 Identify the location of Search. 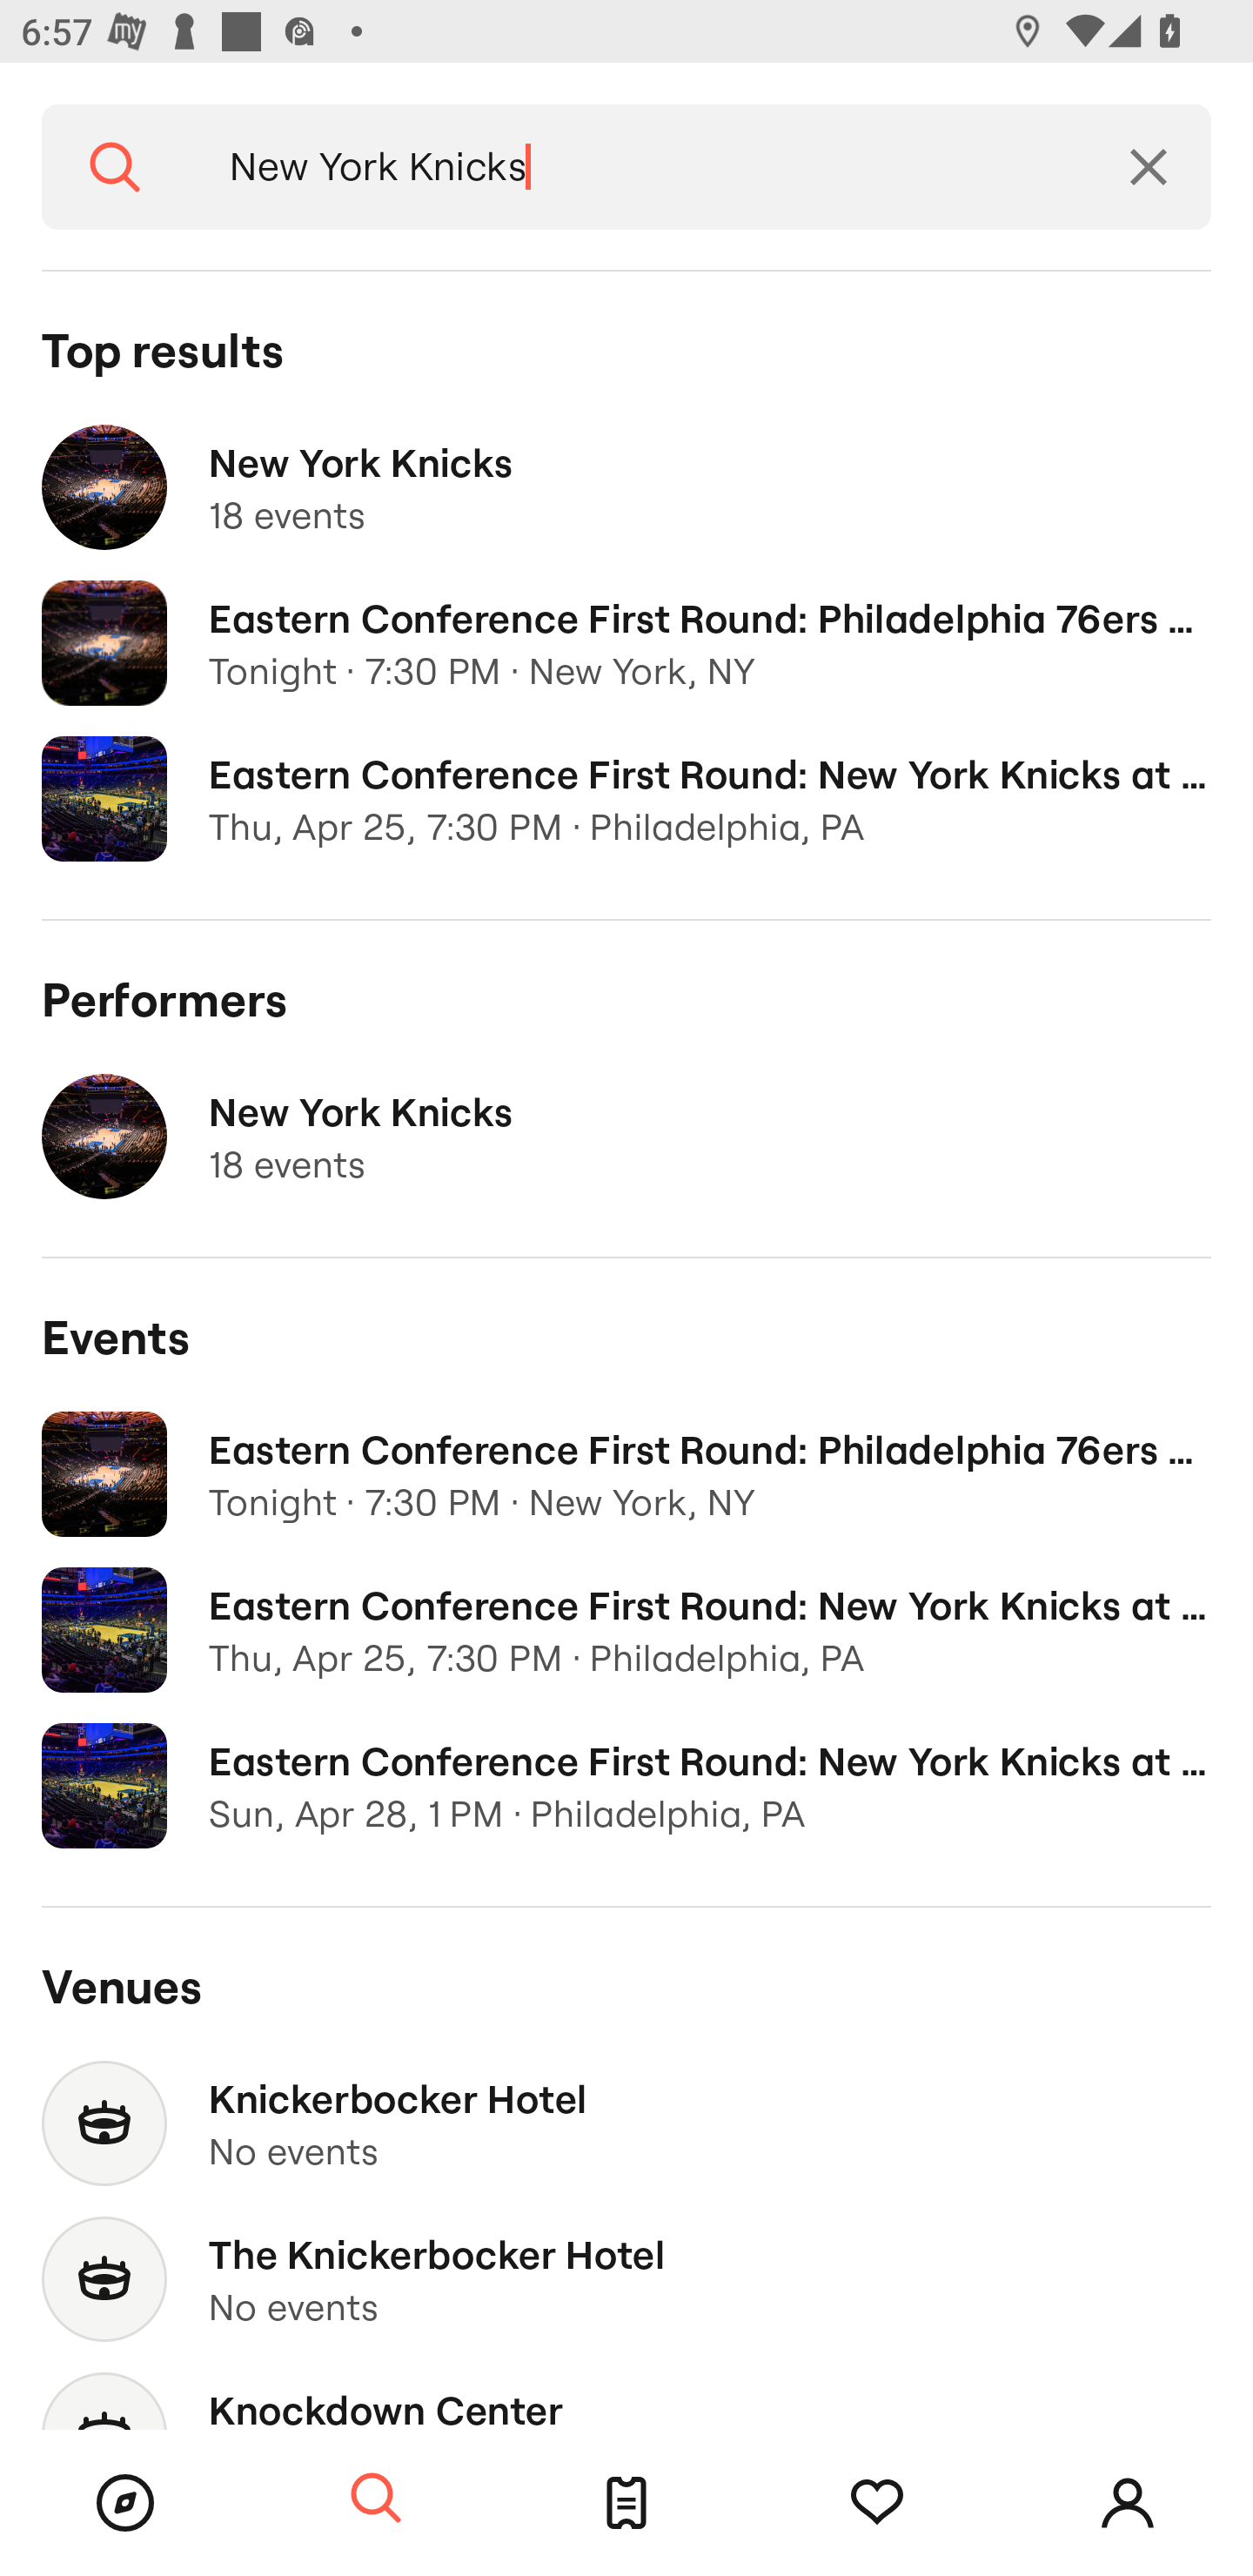
(115, 167).